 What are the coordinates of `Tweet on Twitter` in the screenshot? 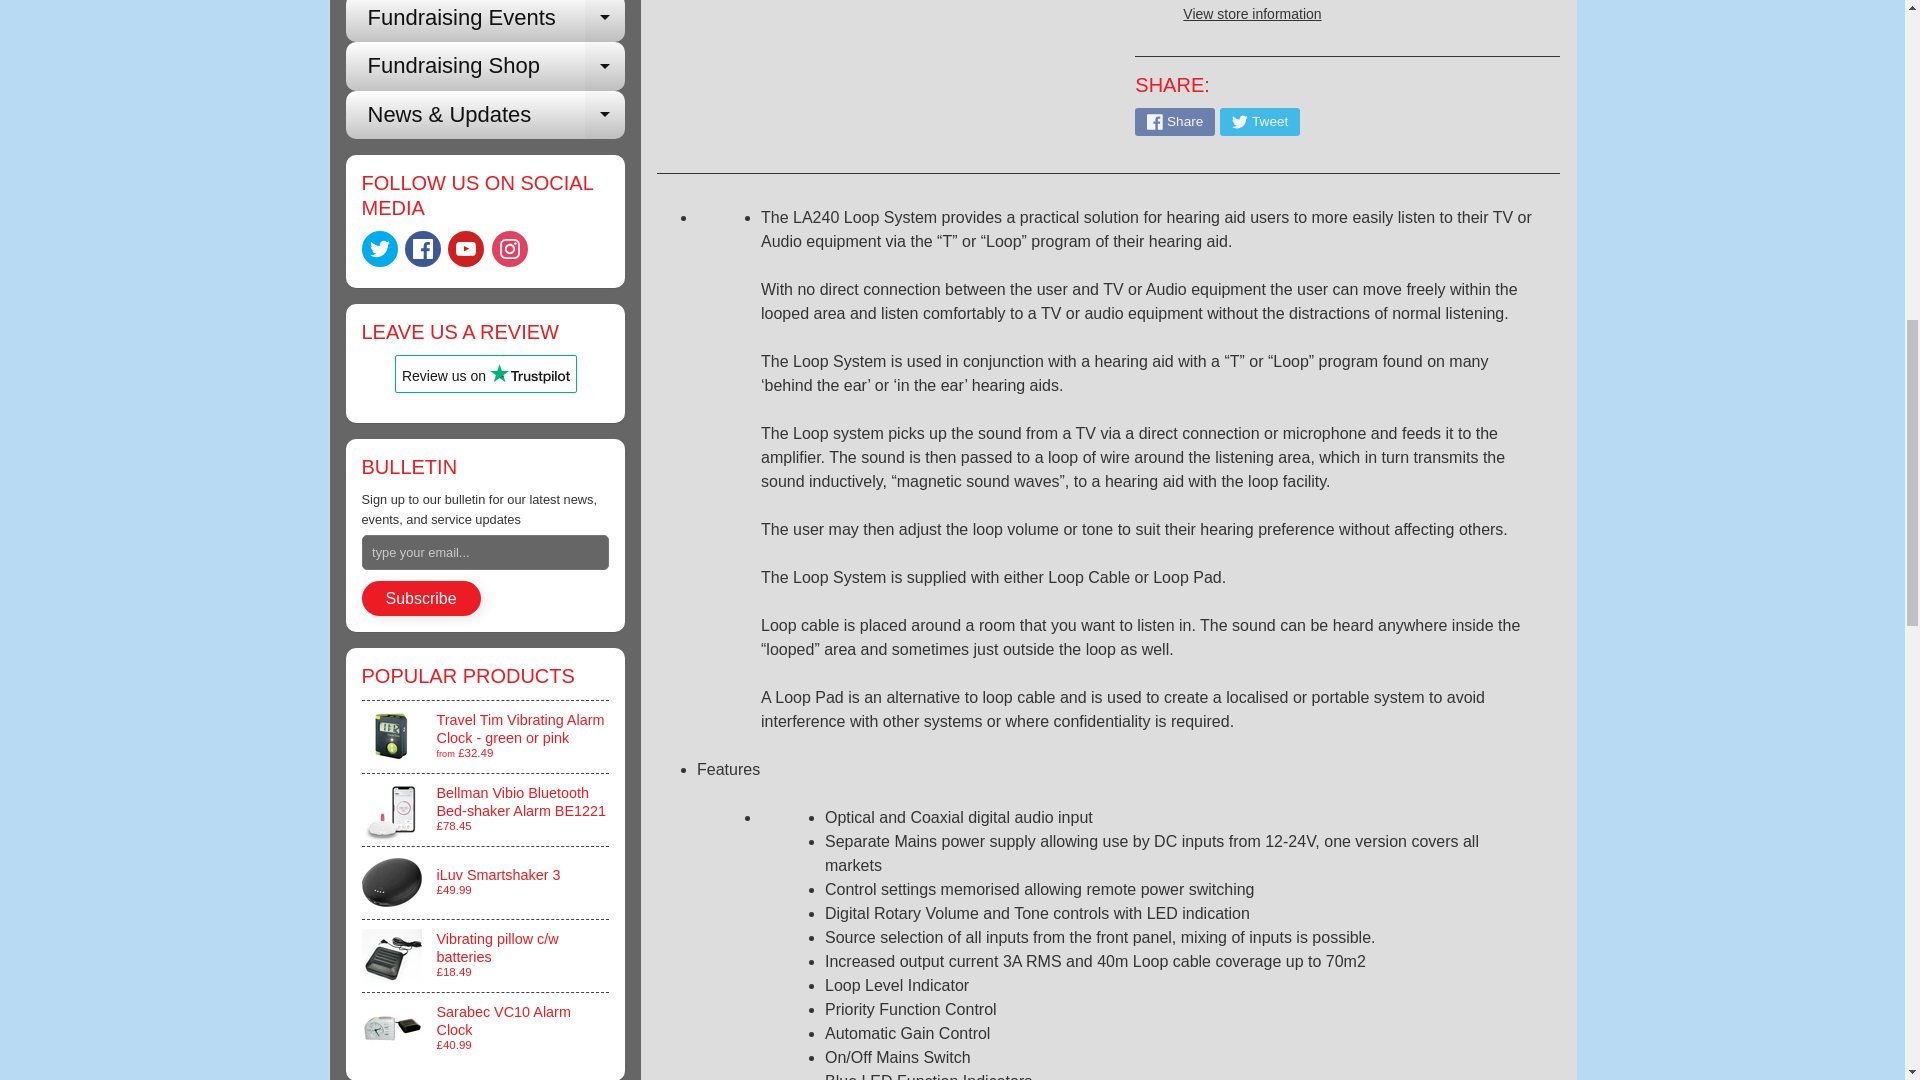 It's located at (1259, 122).